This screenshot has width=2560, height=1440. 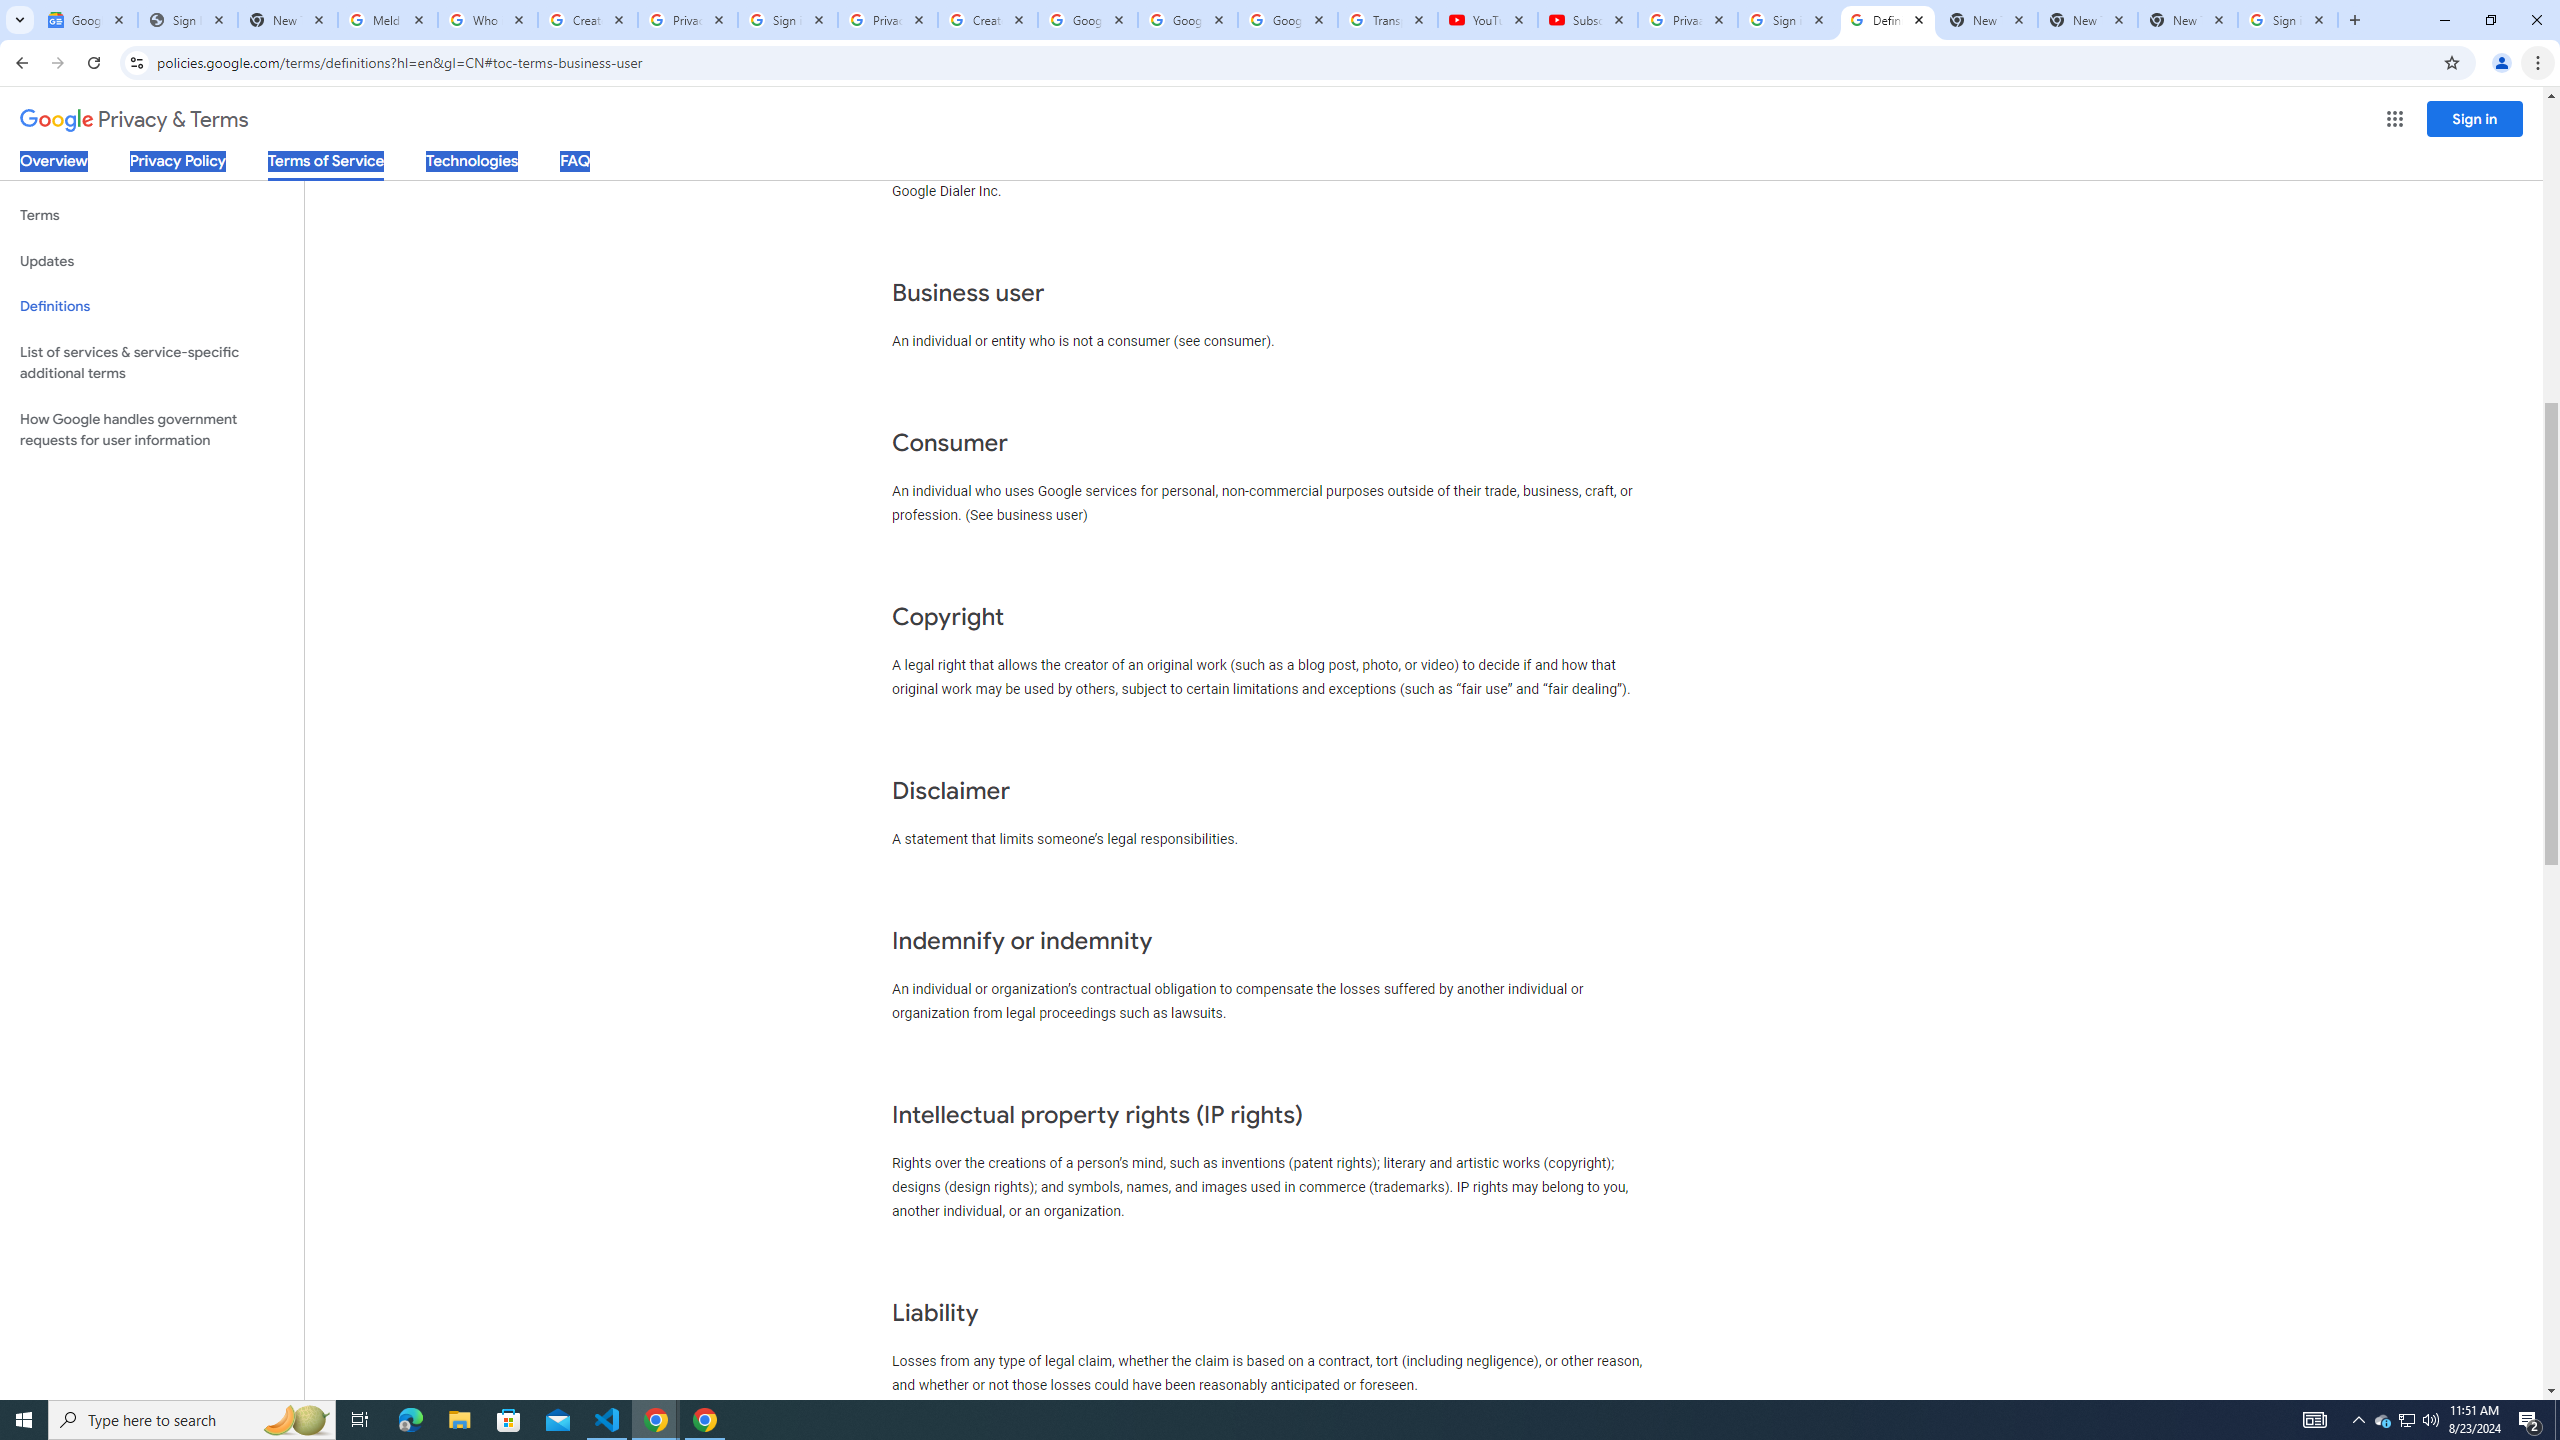 What do you see at coordinates (152, 430) in the screenshot?
I see `How Google handles government requests for user information` at bounding box center [152, 430].